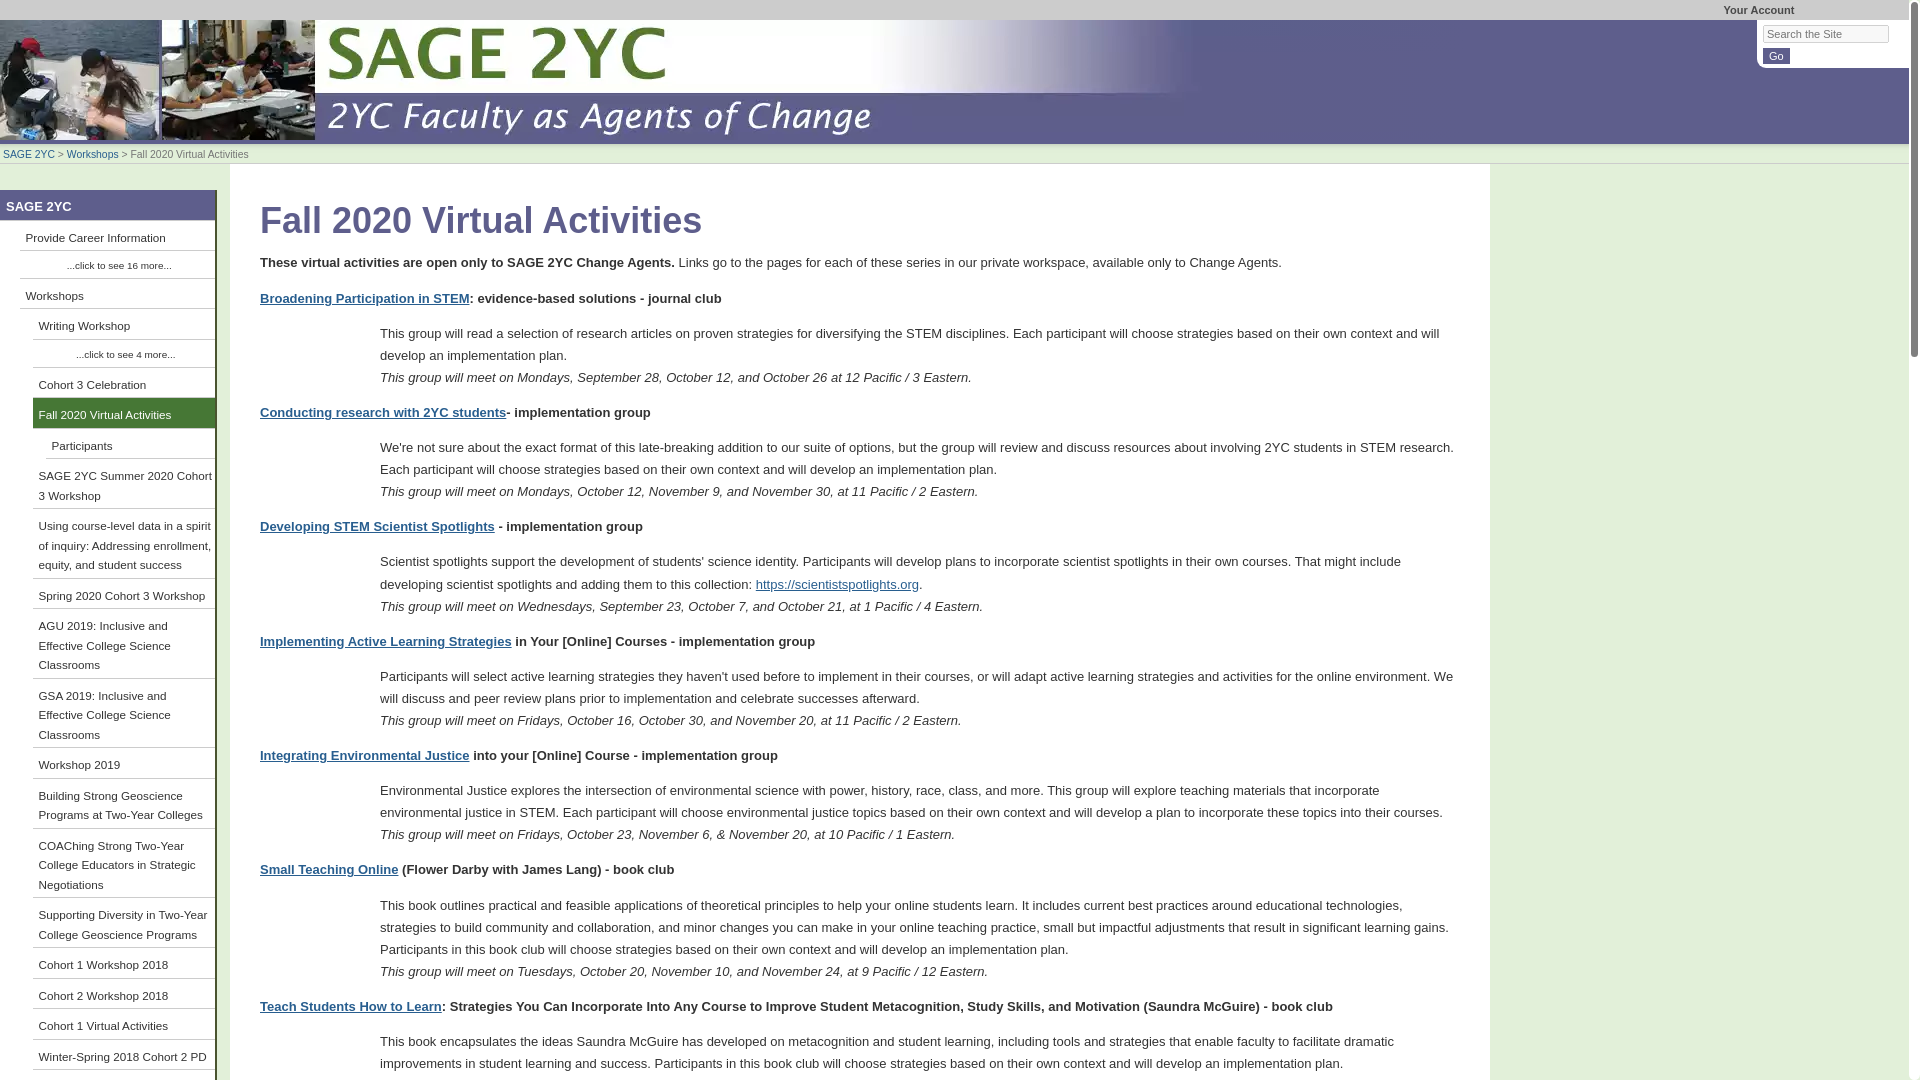  I want to click on ...click to see 16 more..., so click(117, 264).